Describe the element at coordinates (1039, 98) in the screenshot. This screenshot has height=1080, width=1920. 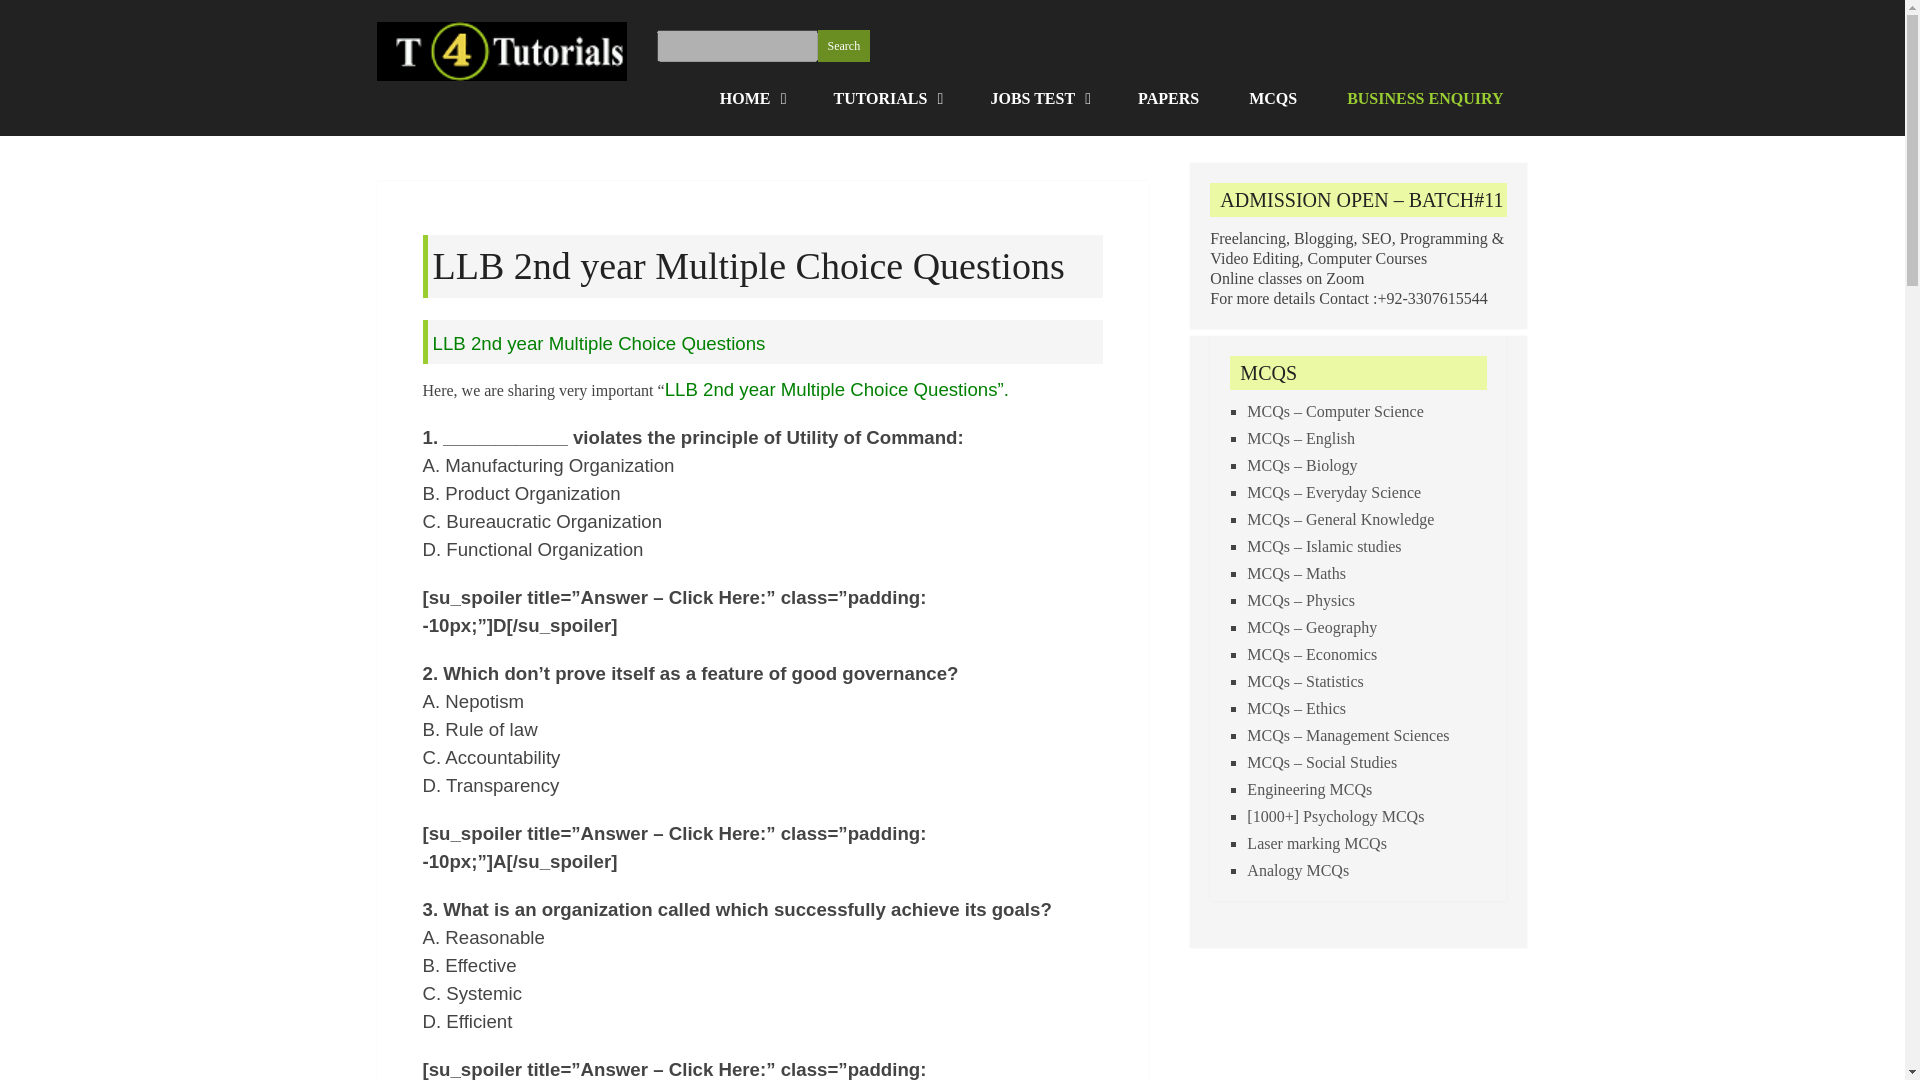
I see `JOBS TEST` at that location.